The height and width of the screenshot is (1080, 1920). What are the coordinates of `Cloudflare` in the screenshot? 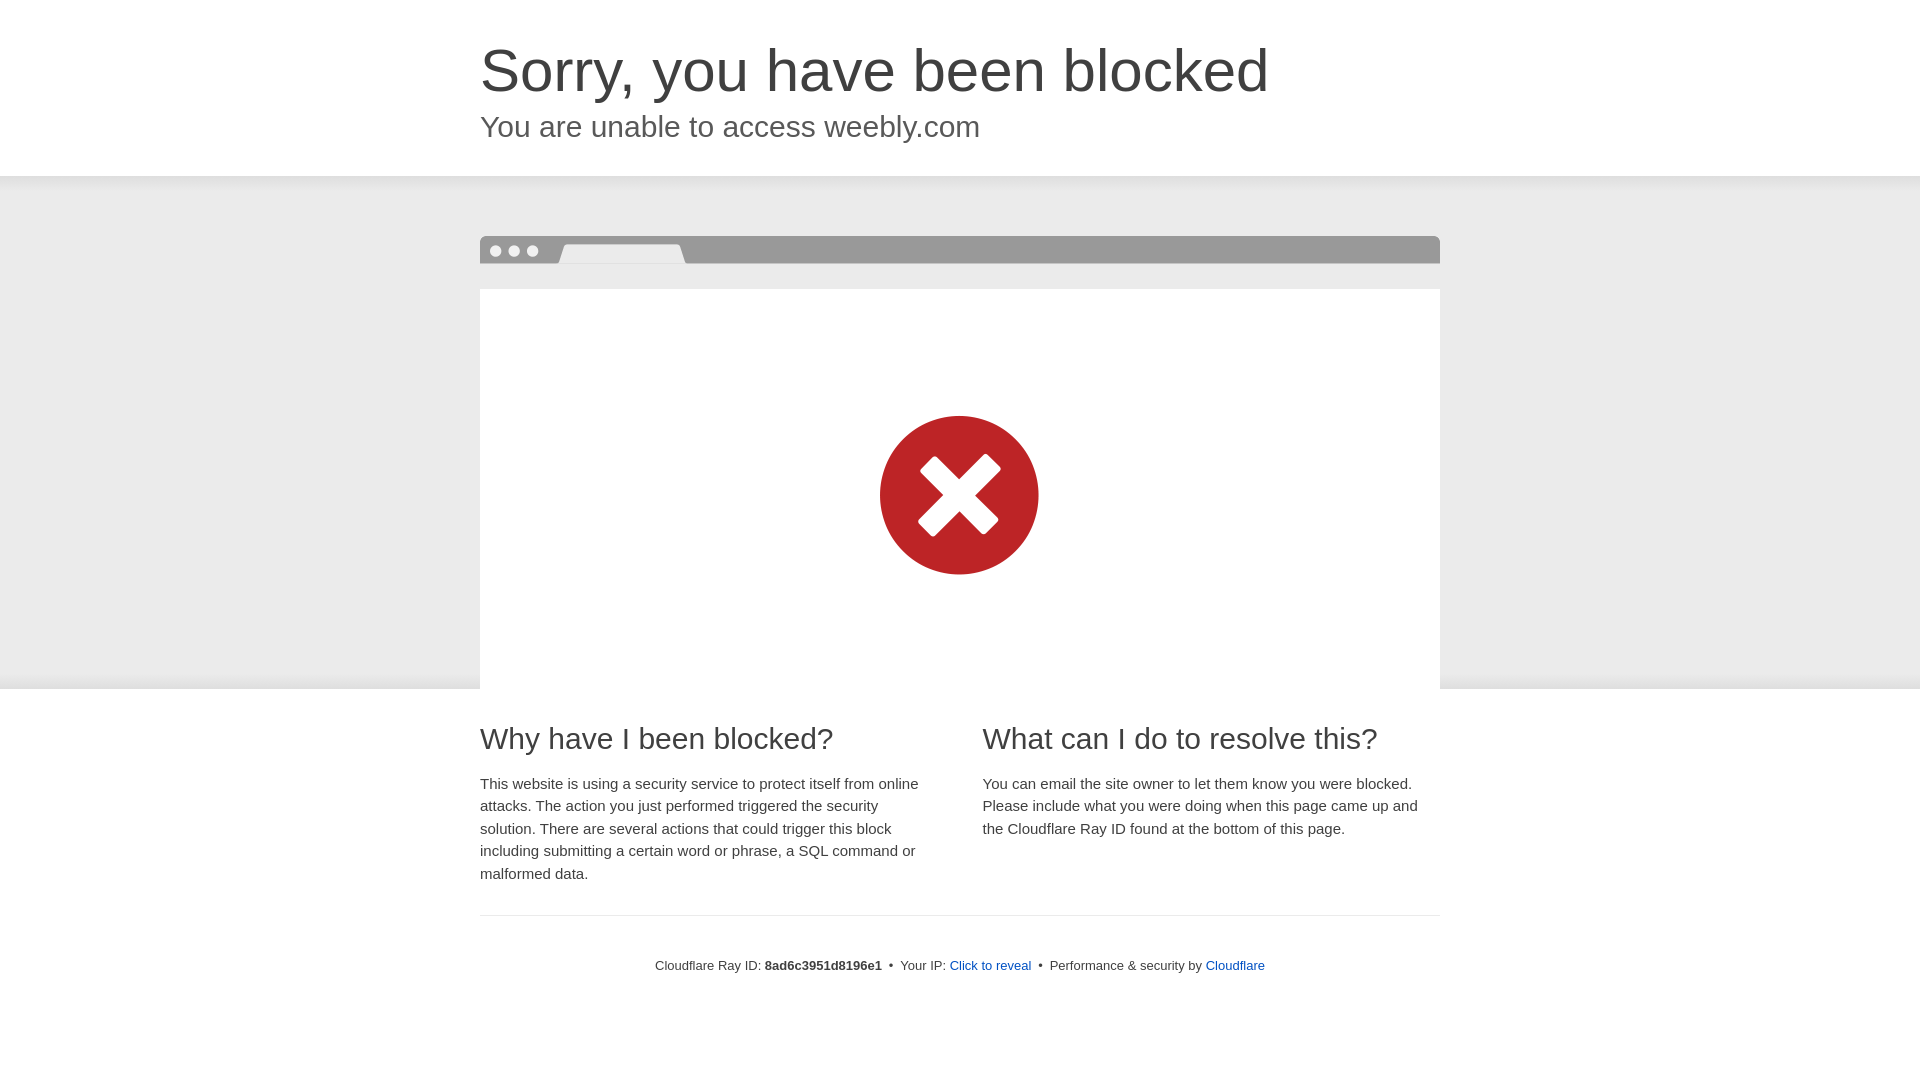 It's located at (1235, 965).